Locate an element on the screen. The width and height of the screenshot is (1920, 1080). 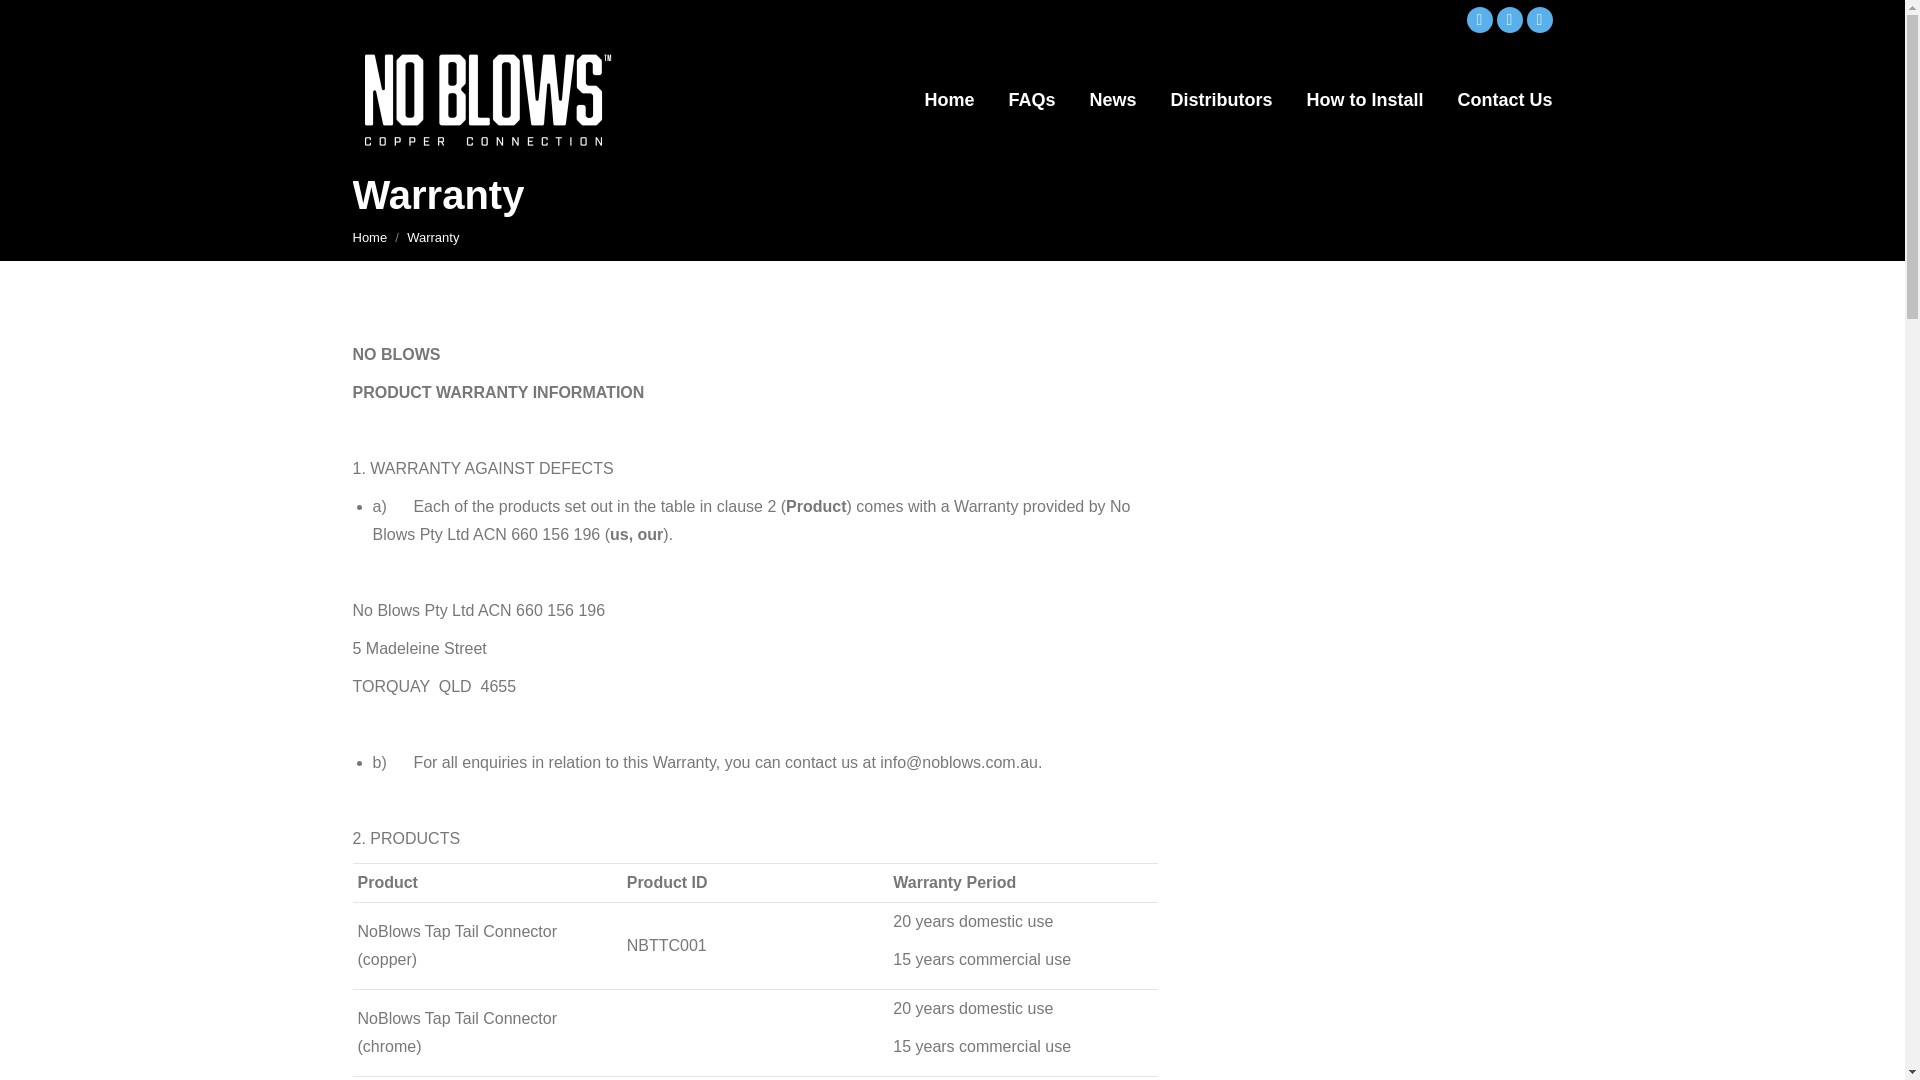
YouTube page opens in new window is located at coordinates (1538, 20).